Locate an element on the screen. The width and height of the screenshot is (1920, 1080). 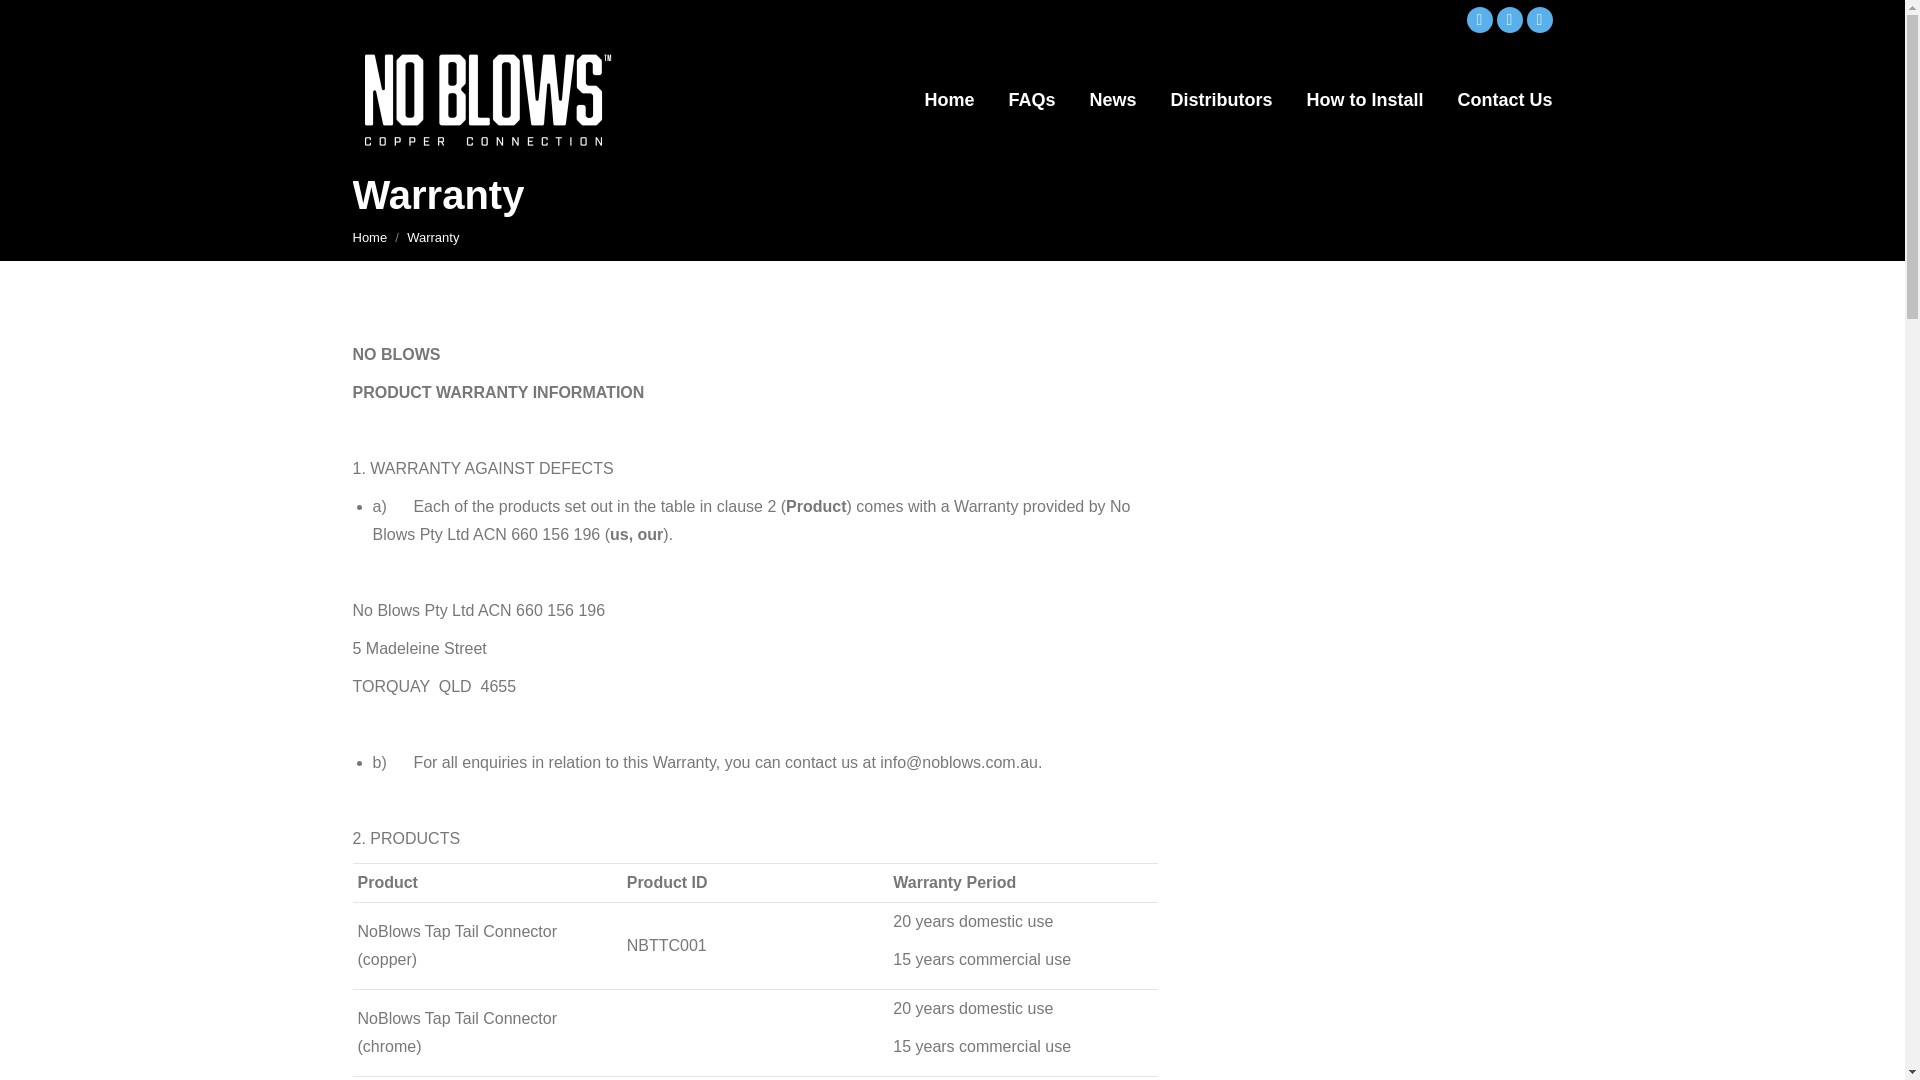
YouTube page opens in new window is located at coordinates (1538, 20).